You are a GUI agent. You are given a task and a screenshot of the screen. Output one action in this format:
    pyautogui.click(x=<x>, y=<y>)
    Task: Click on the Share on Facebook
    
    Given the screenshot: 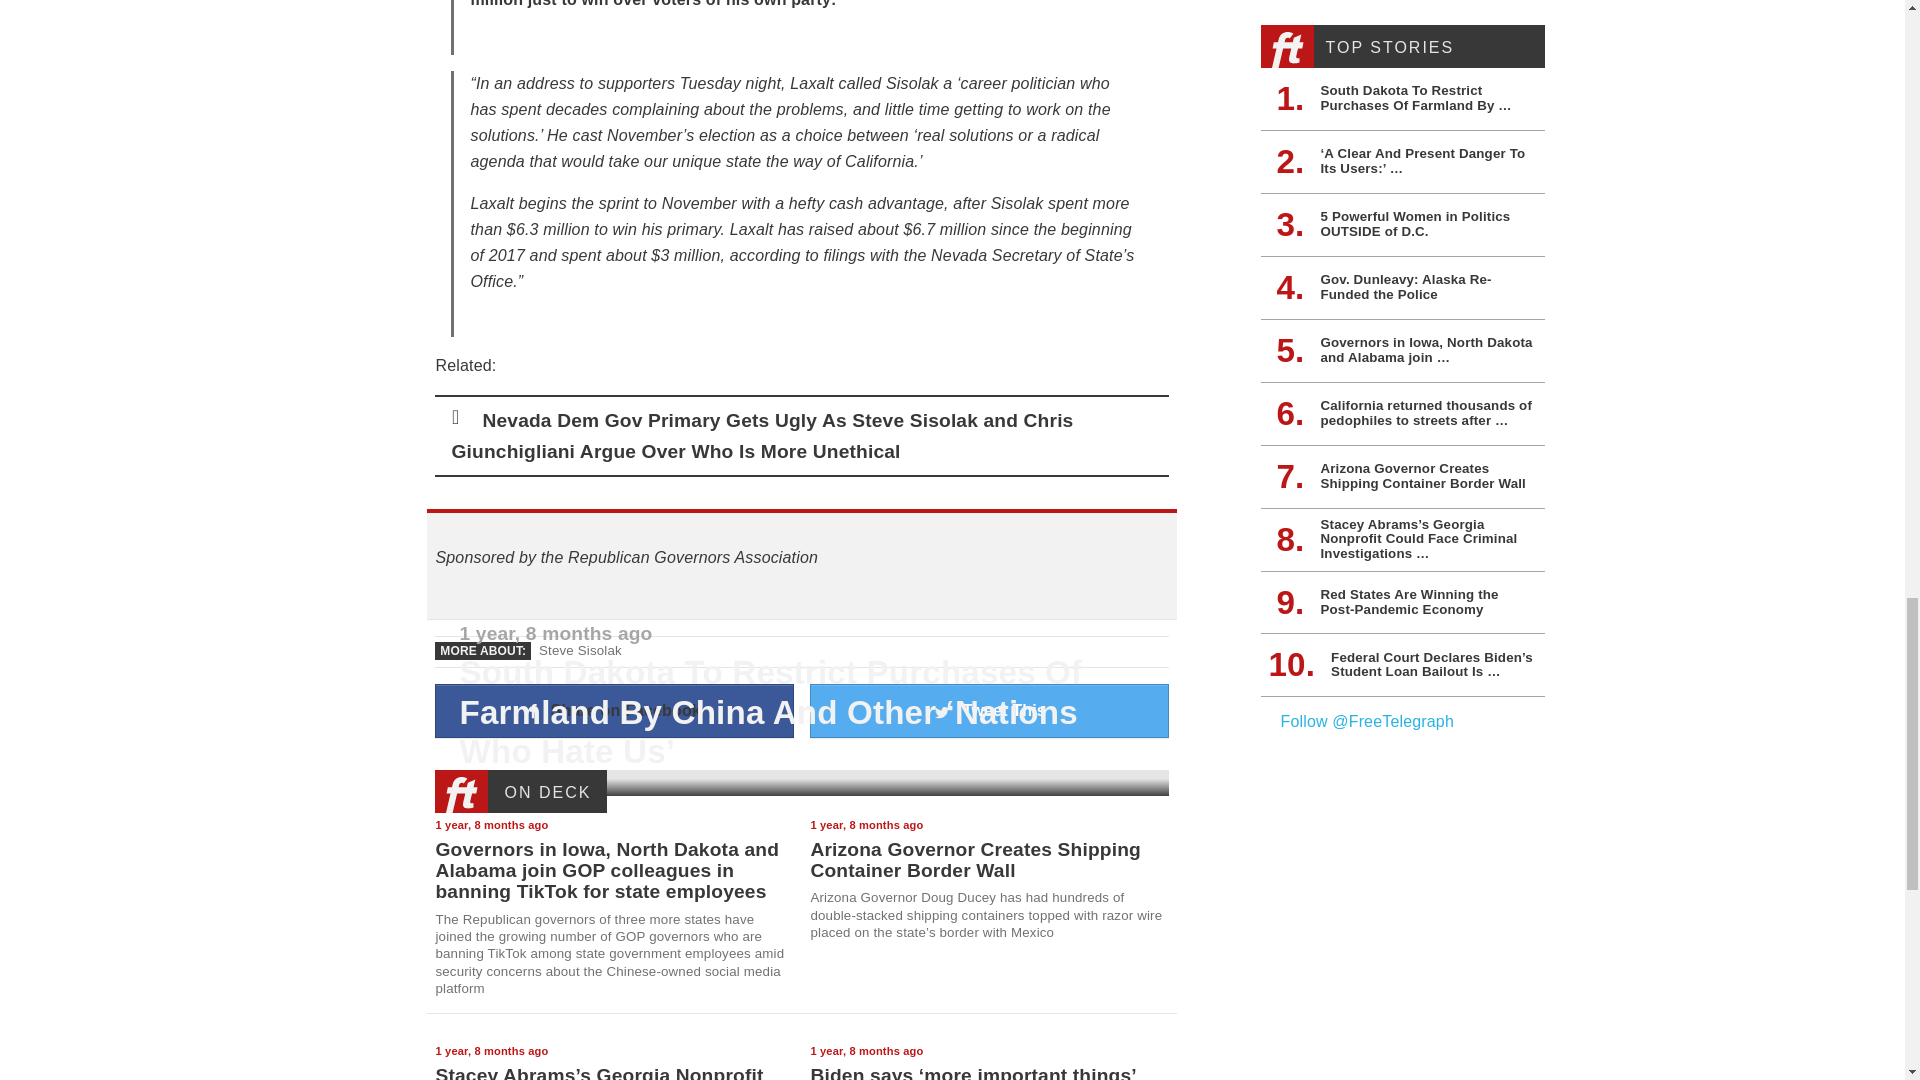 What is the action you would take?
    pyautogui.click(x=614, y=710)
    